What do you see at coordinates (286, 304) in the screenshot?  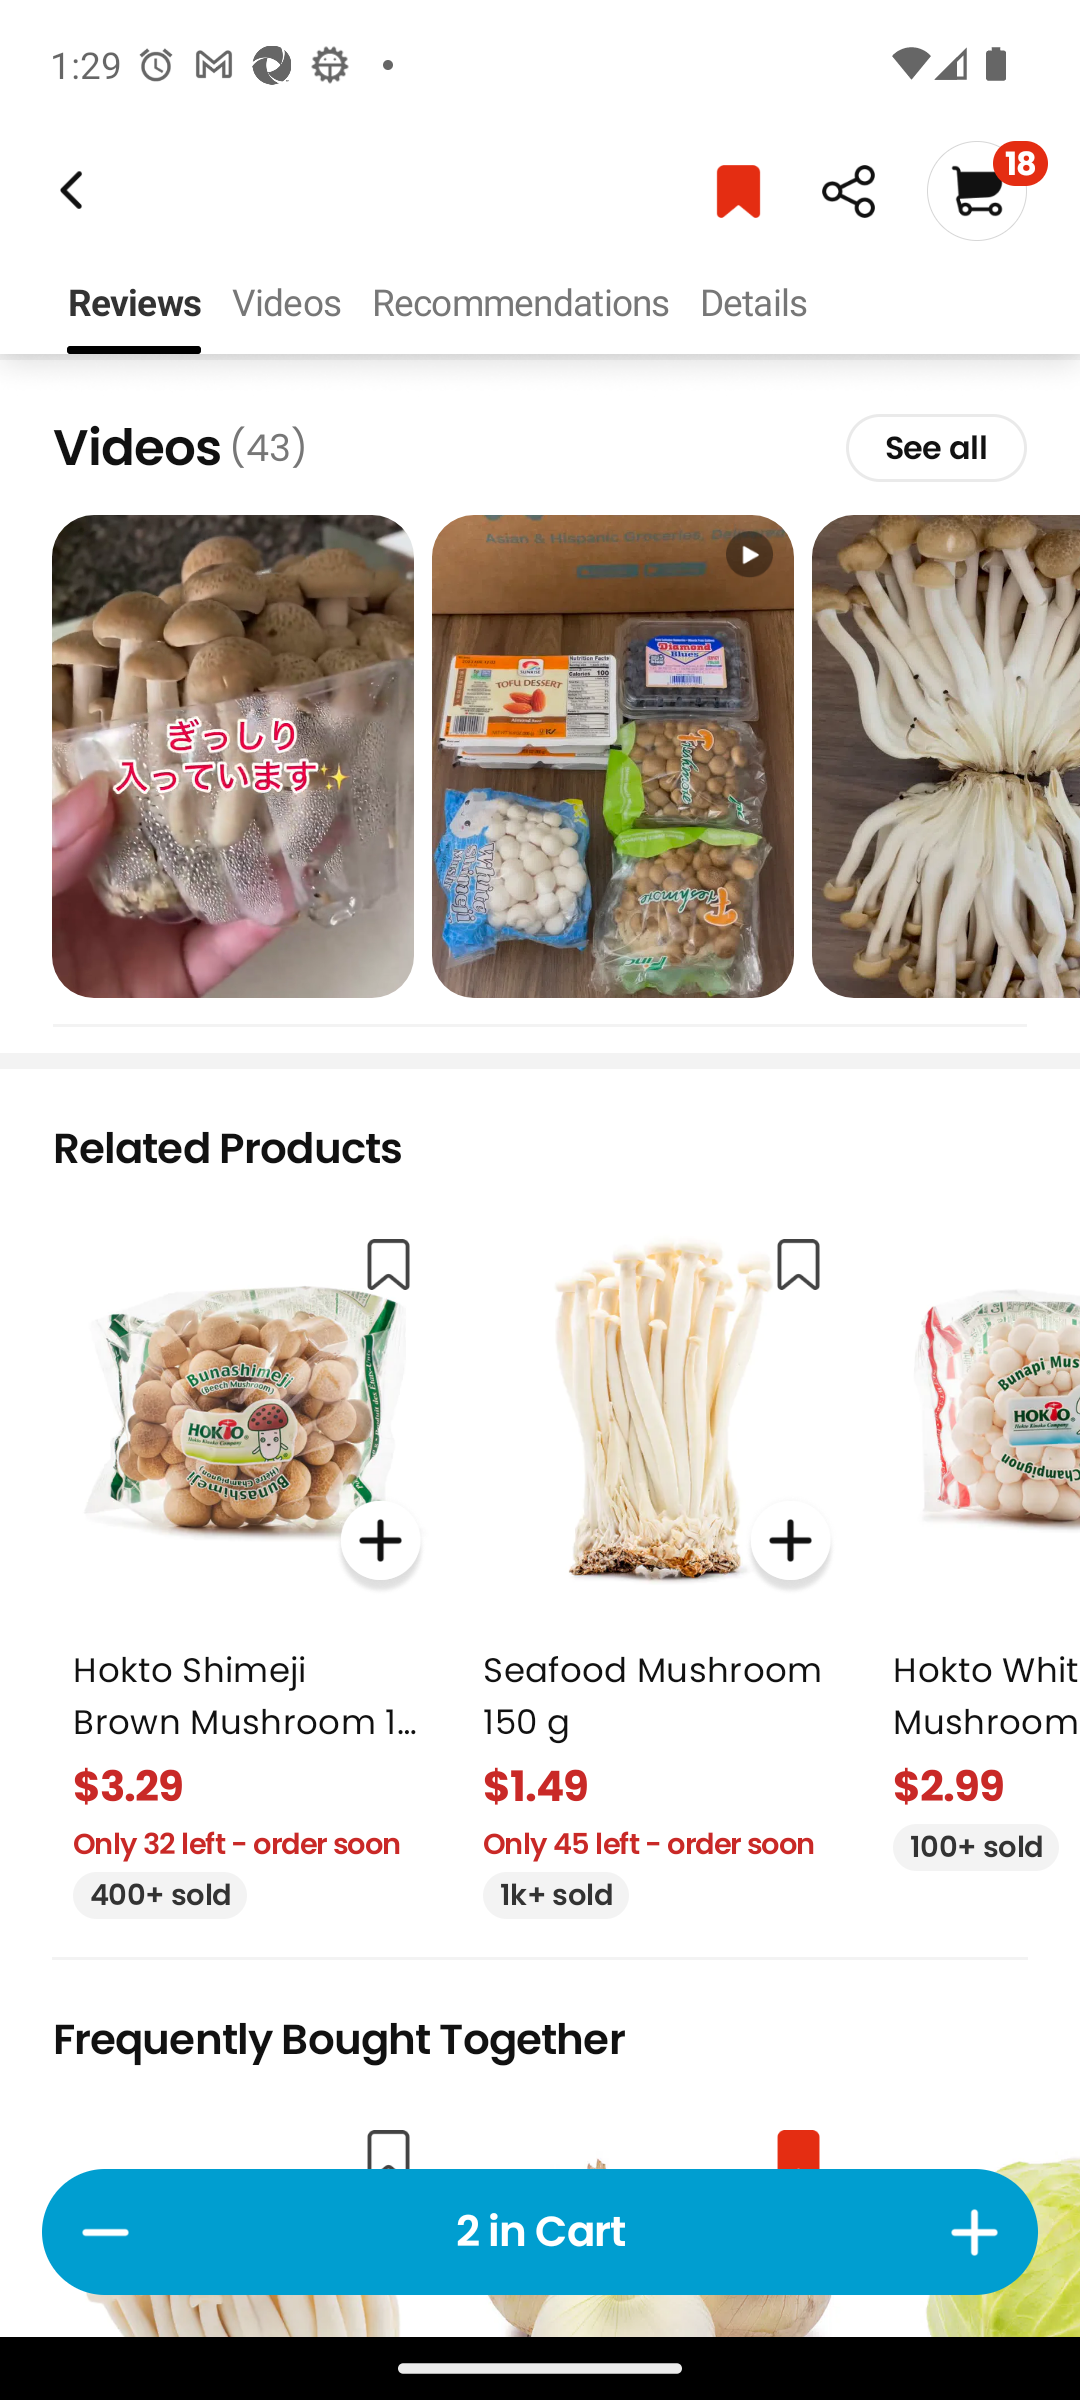 I see `Videos` at bounding box center [286, 304].